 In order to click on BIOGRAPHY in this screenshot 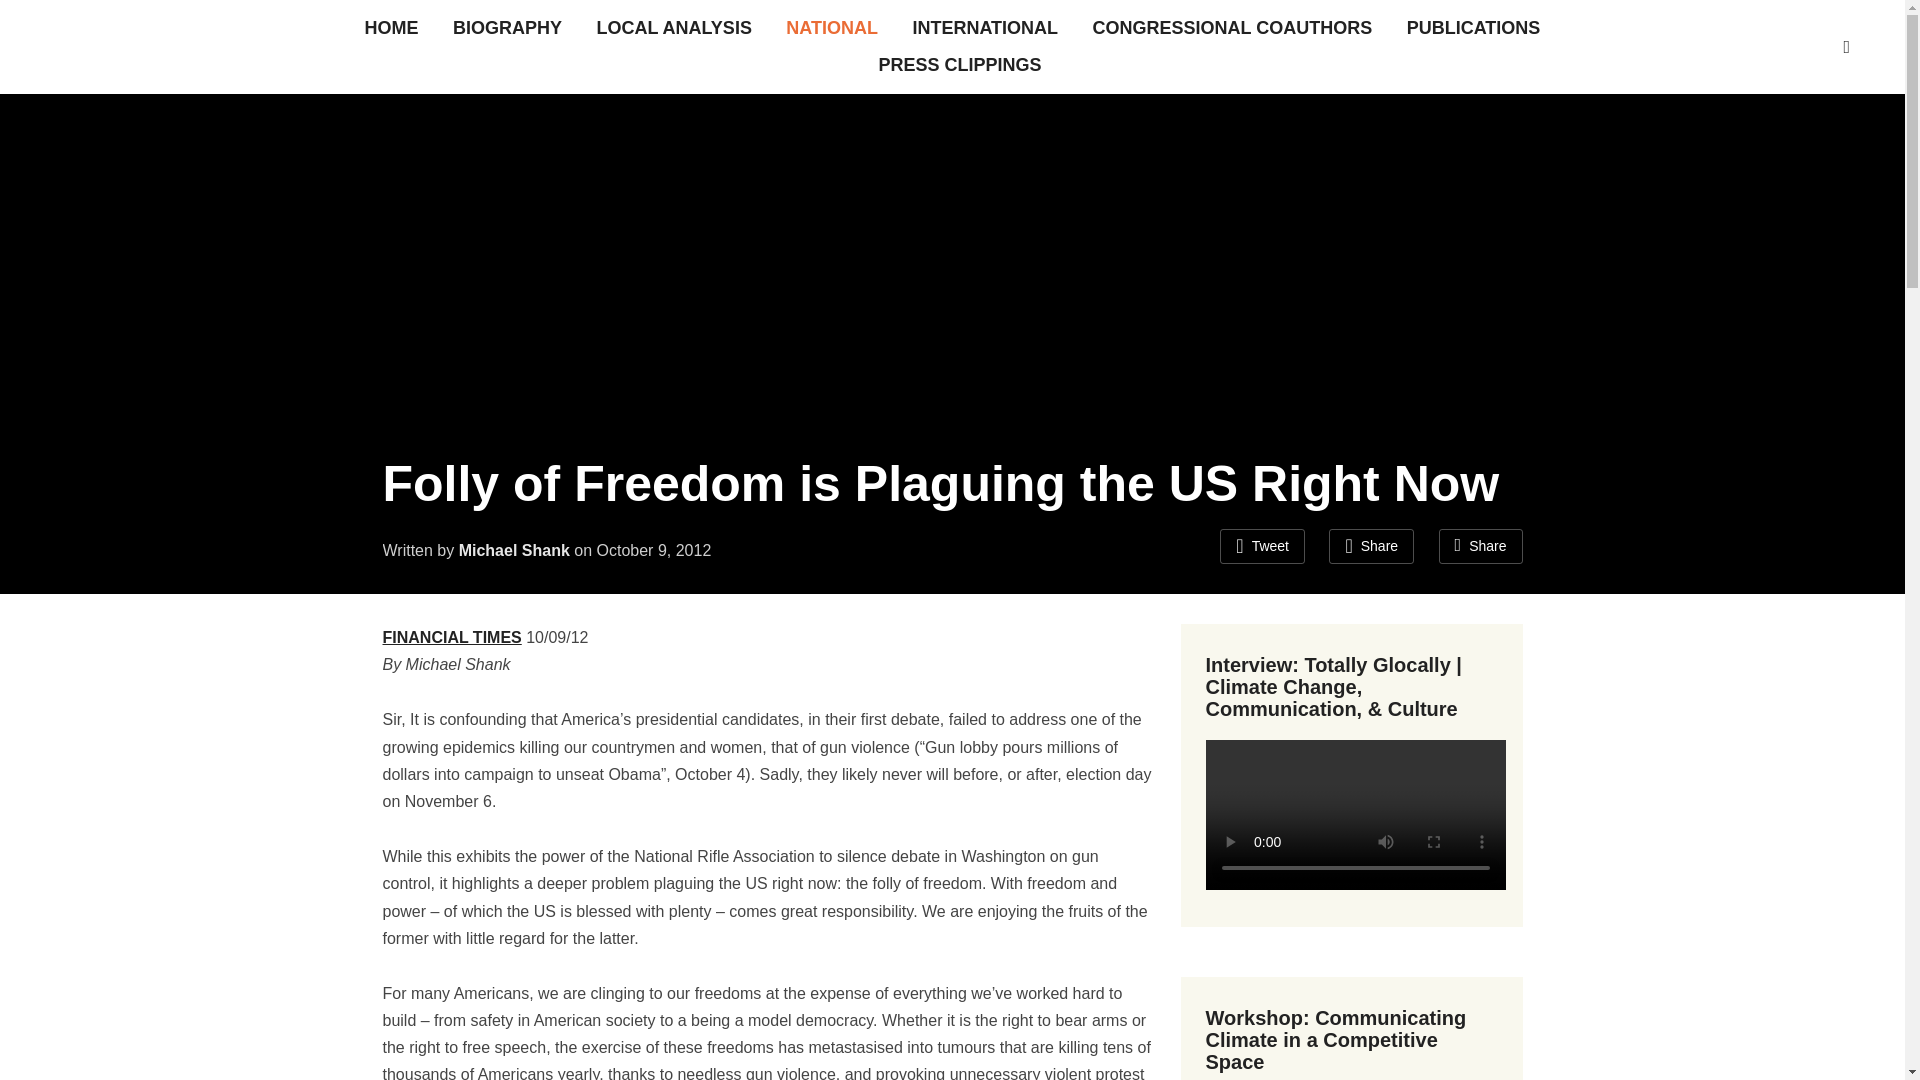, I will do `click(508, 28)`.